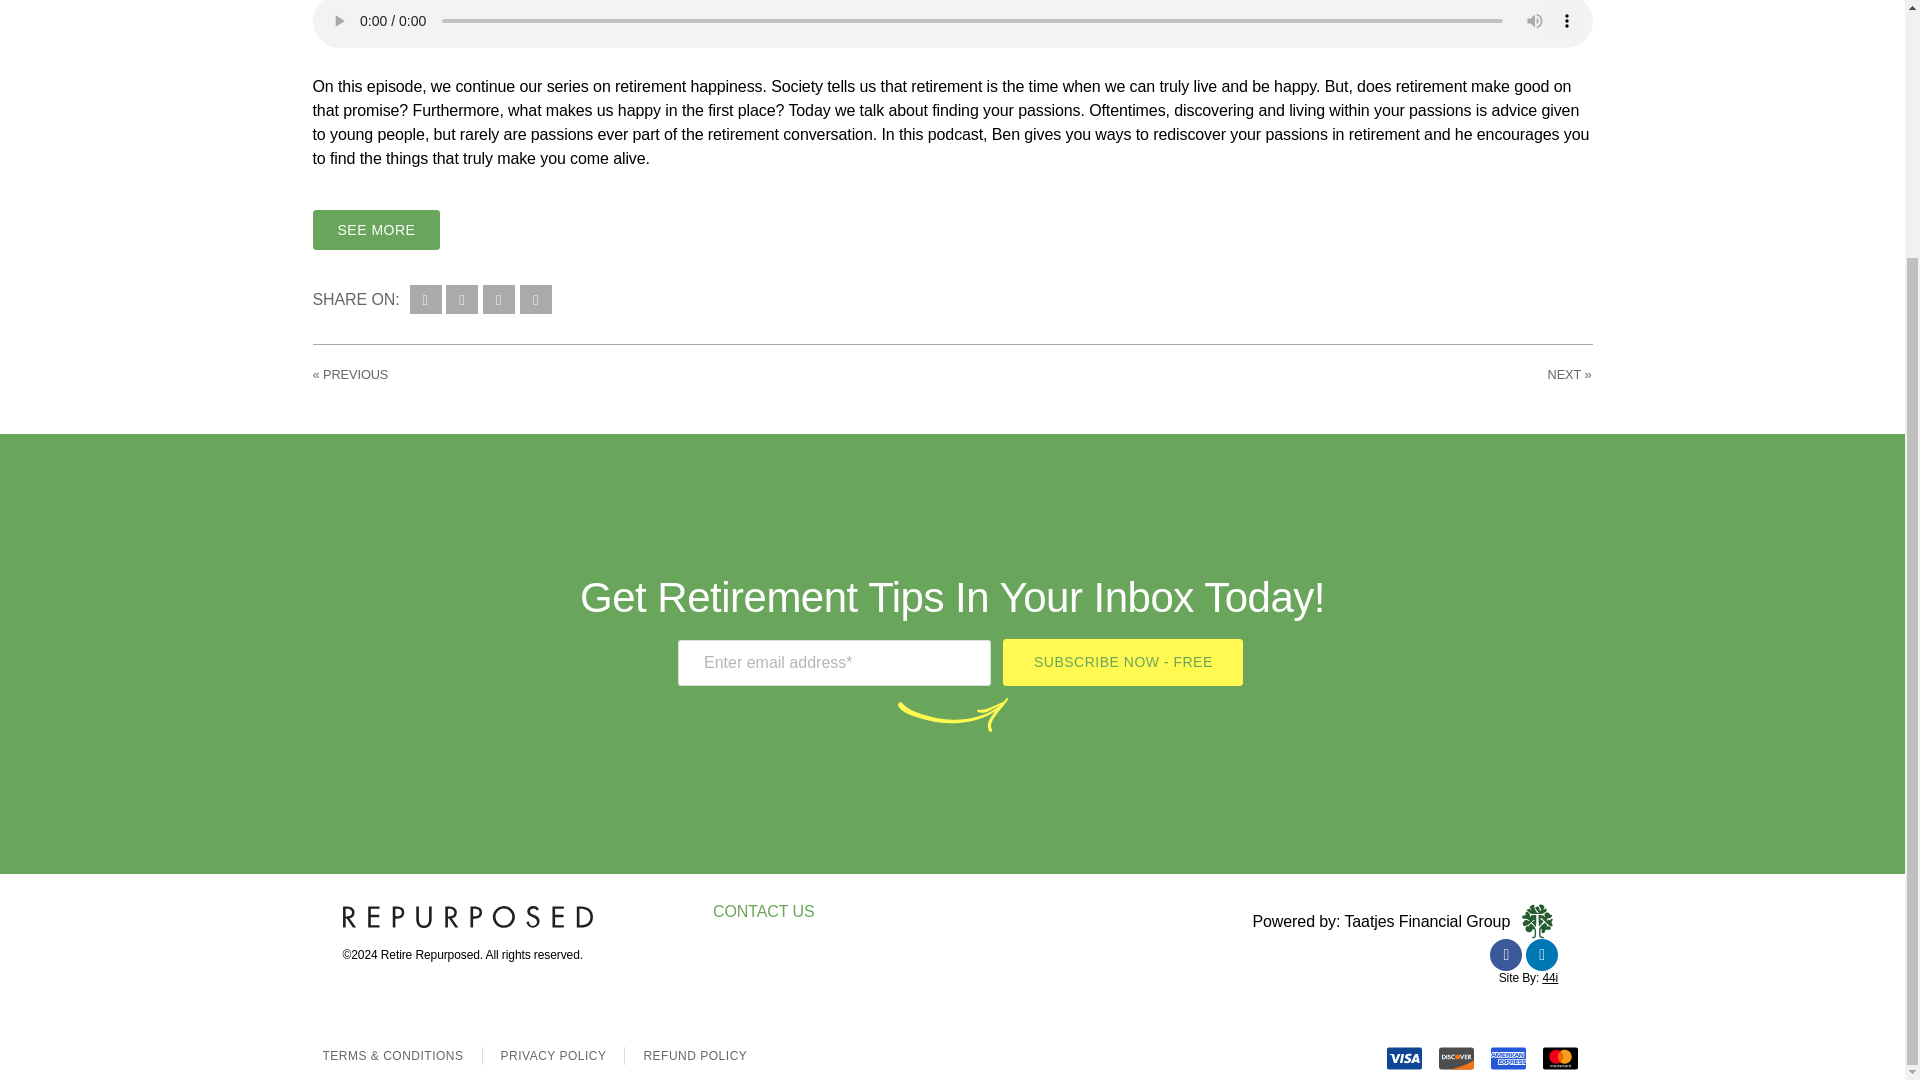 The image size is (1920, 1080). Describe the element at coordinates (694, 1055) in the screenshot. I see `REFUND POLICY` at that location.